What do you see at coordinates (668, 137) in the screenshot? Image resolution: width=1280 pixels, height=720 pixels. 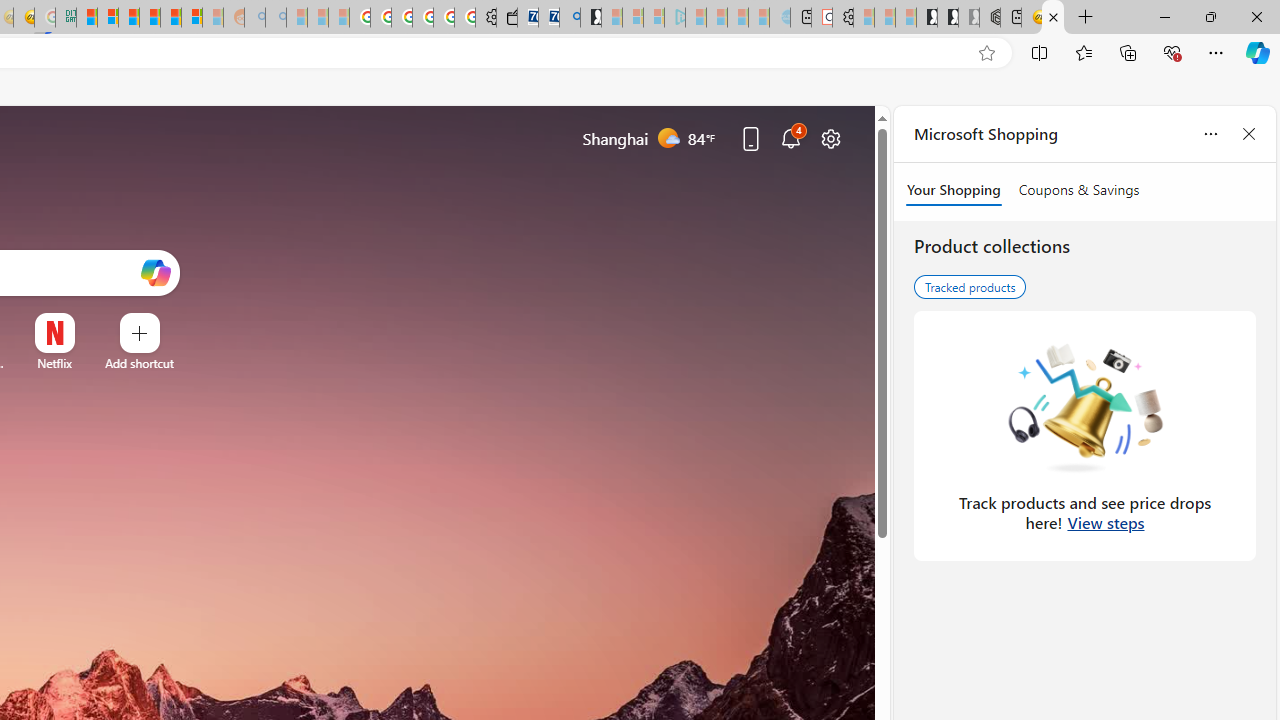 I see `Mostly sunny` at bounding box center [668, 137].